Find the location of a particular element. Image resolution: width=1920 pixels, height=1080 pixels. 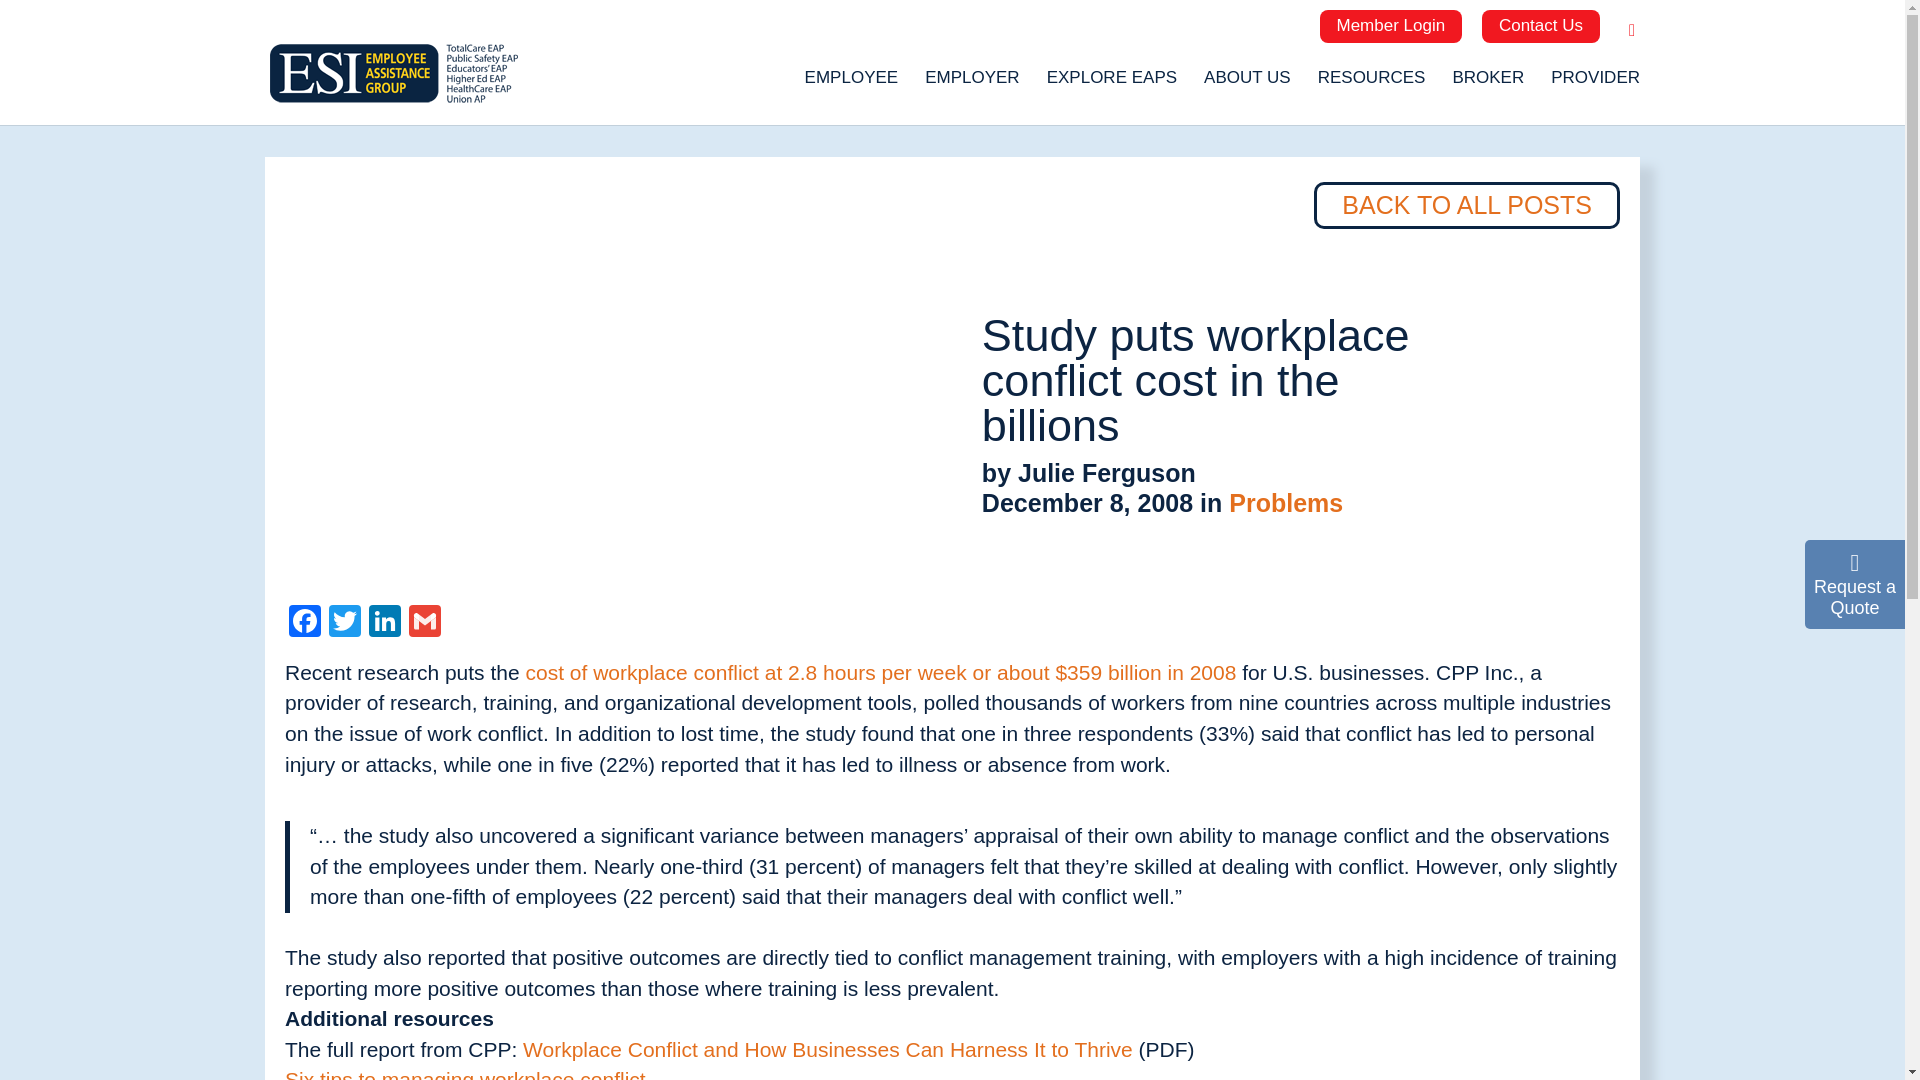

ABOUT US is located at coordinates (1246, 86).